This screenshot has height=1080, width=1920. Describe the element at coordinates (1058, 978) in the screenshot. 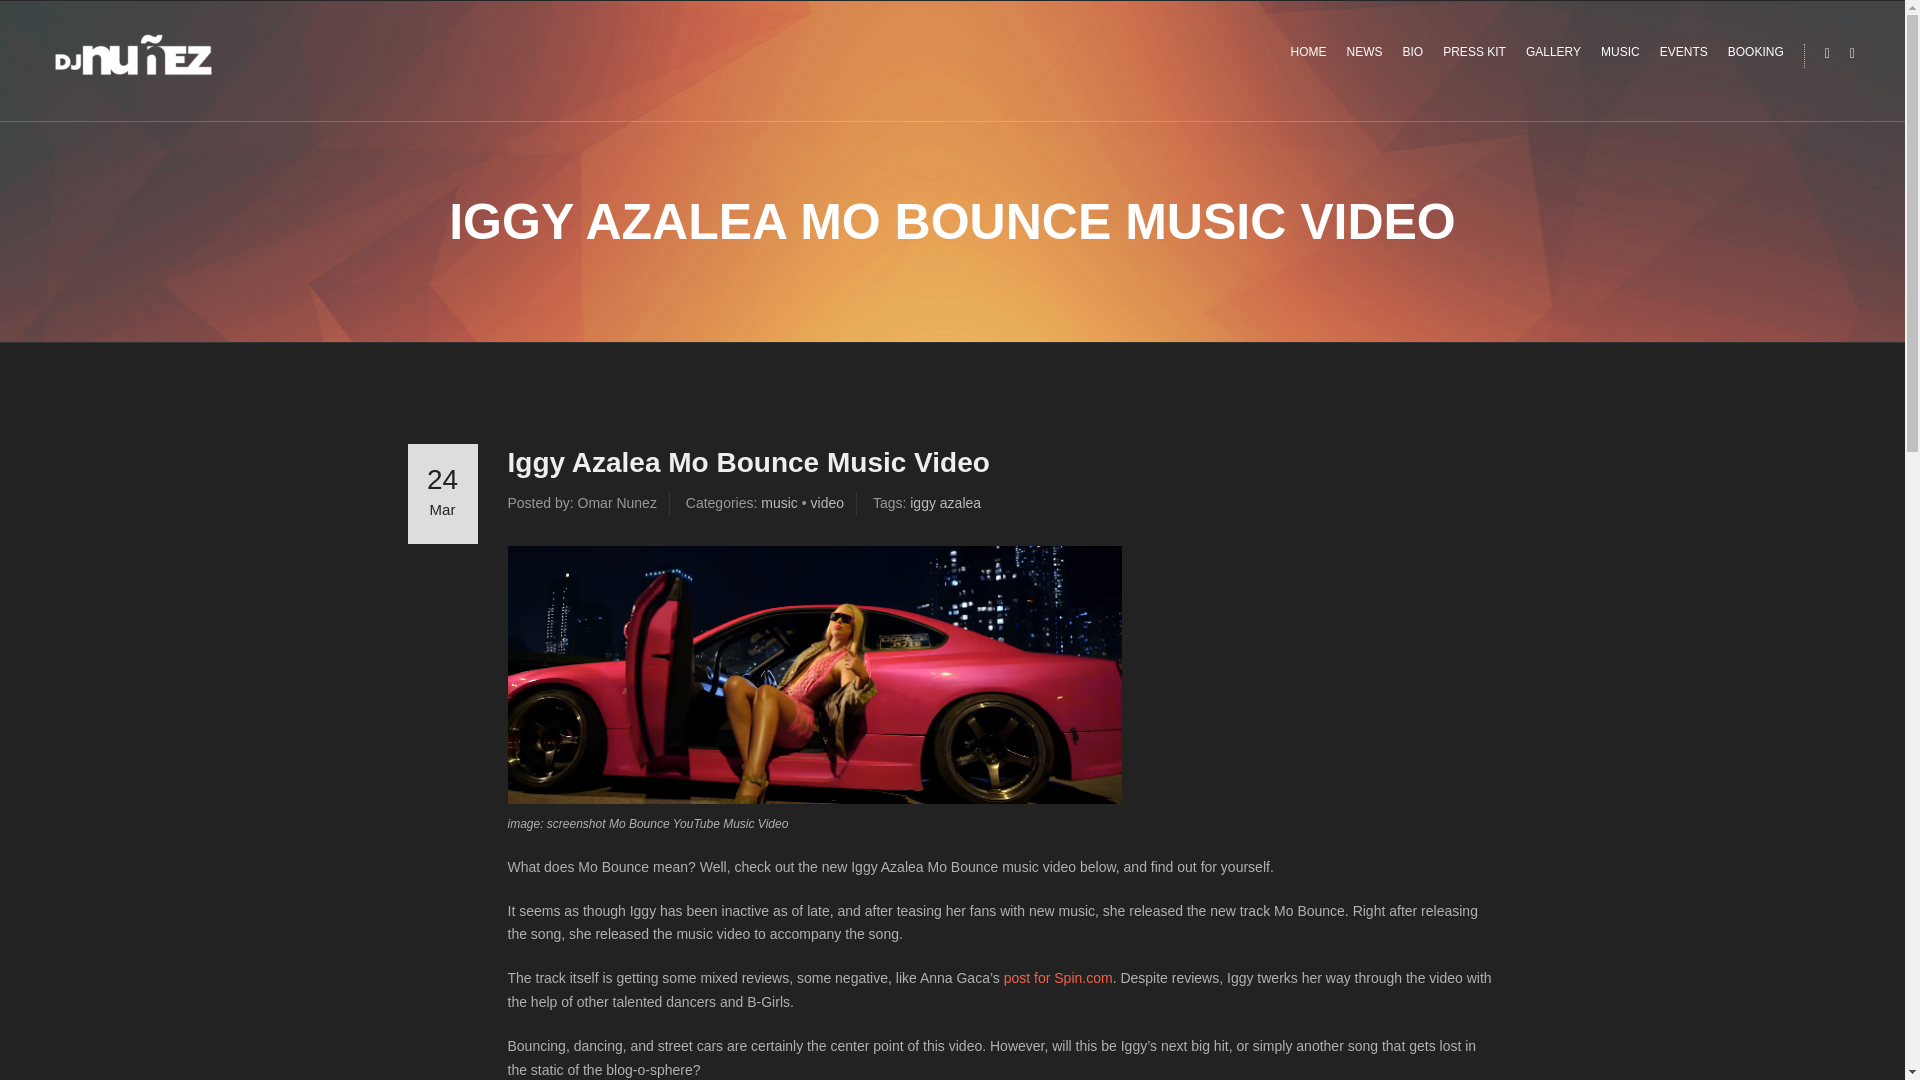

I see `post for Spin.com` at that location.